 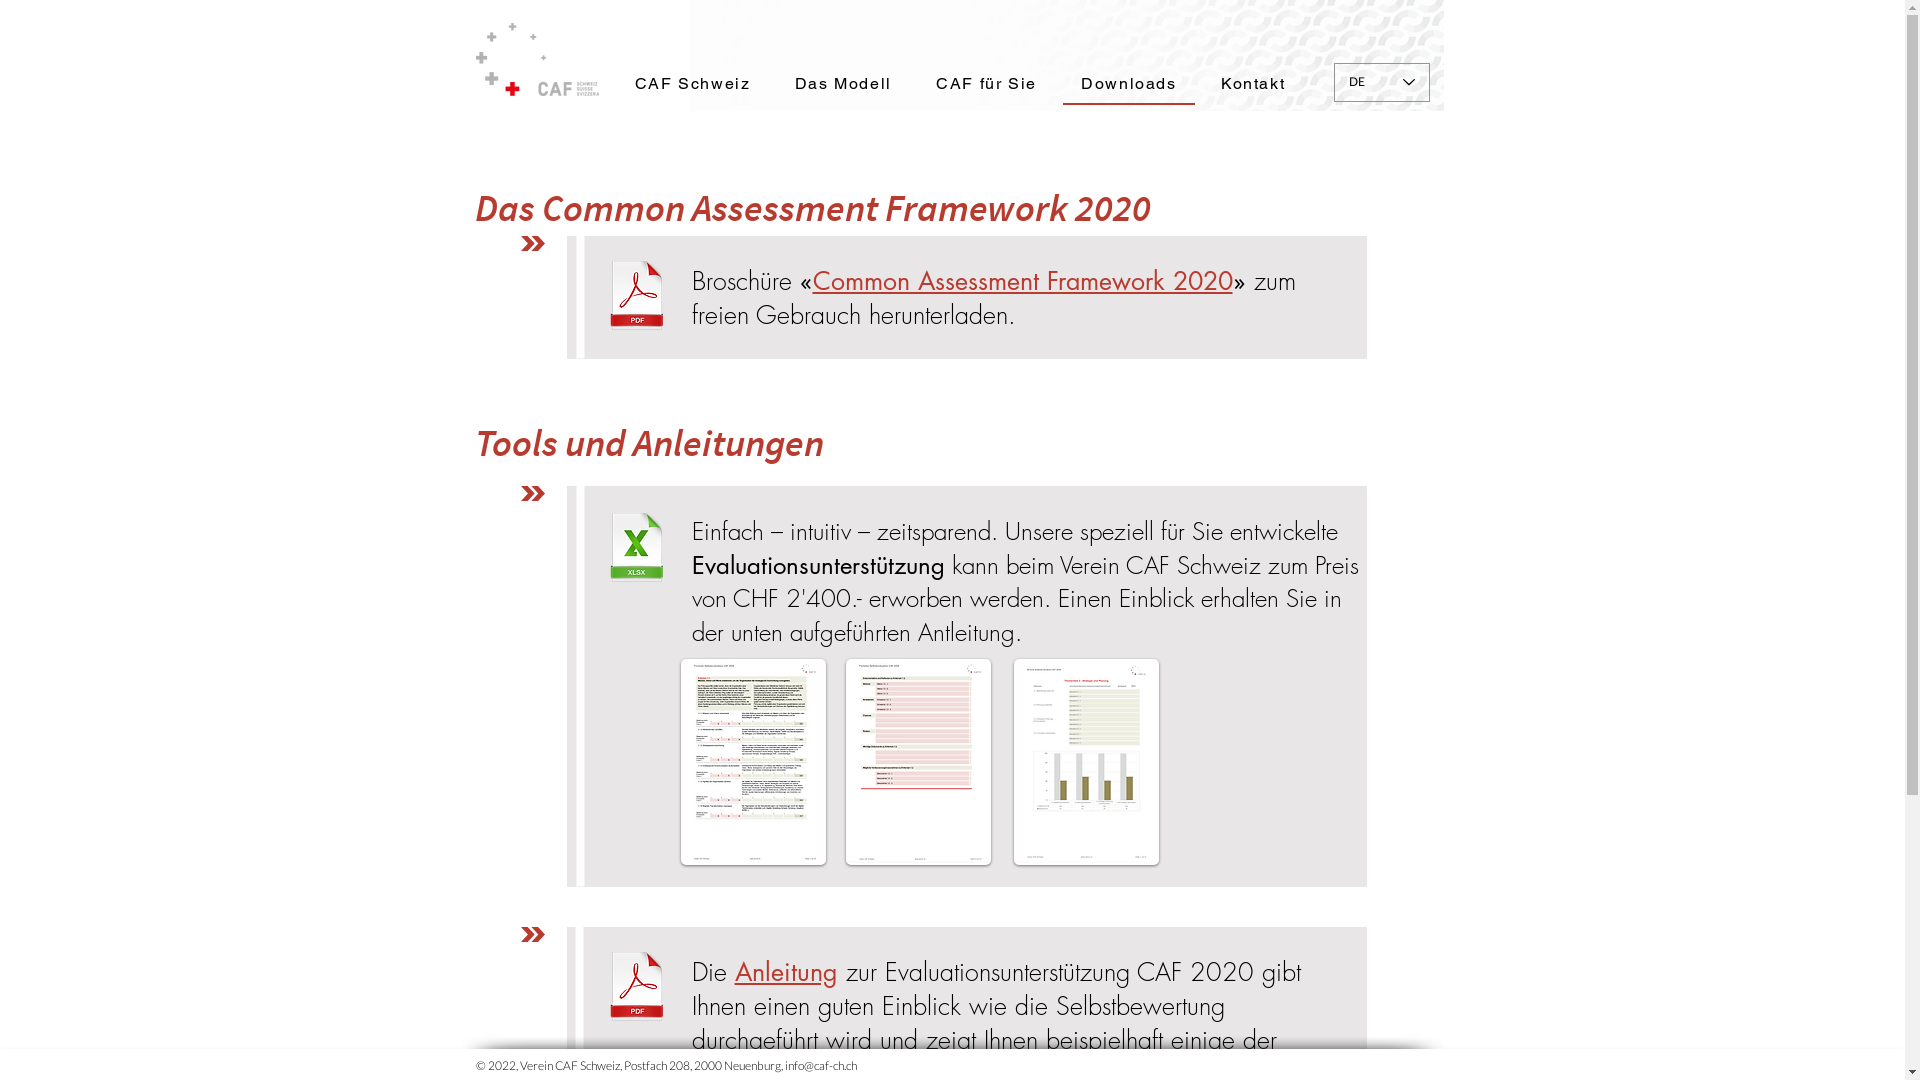 I want to click on preview-tool-01.png, so click(x=752, y=762).